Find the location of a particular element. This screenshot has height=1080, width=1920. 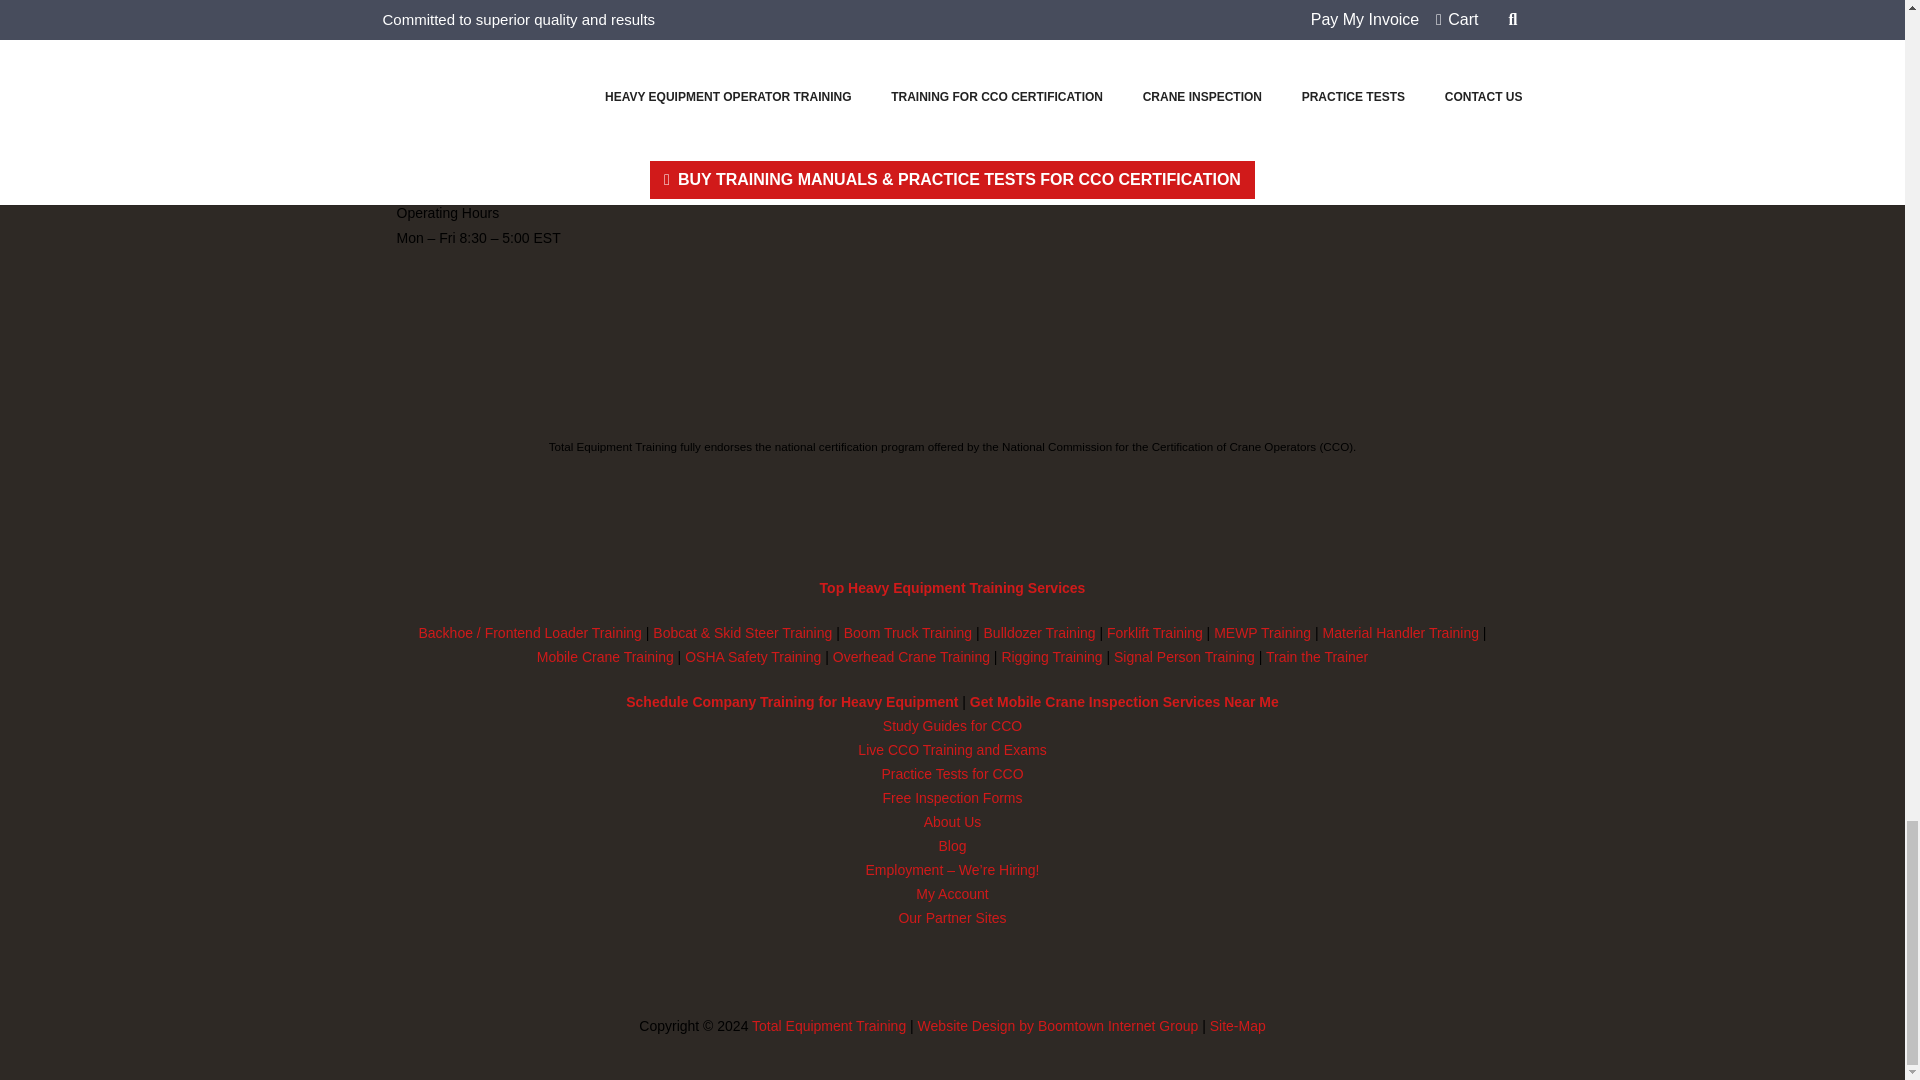

Contact Total Equipment Training is located at coordinates (442, 63).